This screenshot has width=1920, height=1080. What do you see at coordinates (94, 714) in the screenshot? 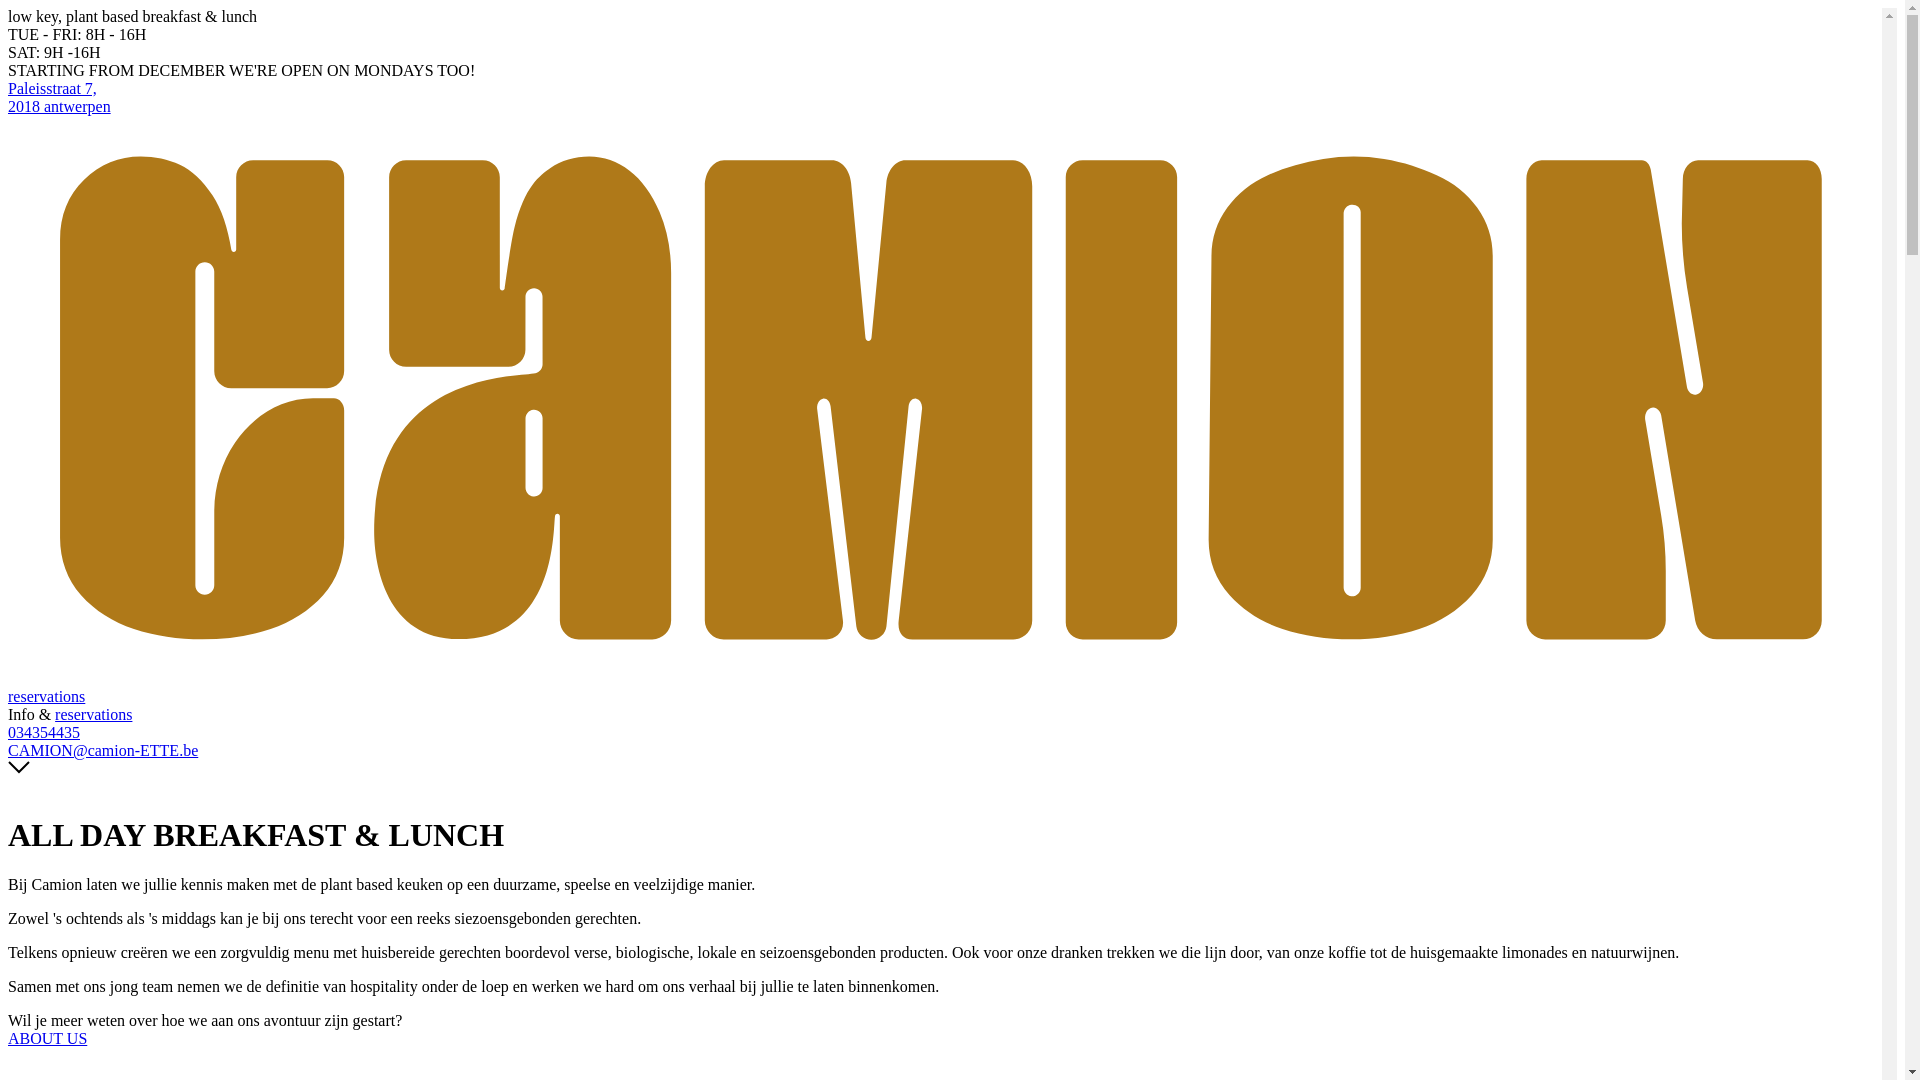
I see `reservations` at bounding box center [94, 714].